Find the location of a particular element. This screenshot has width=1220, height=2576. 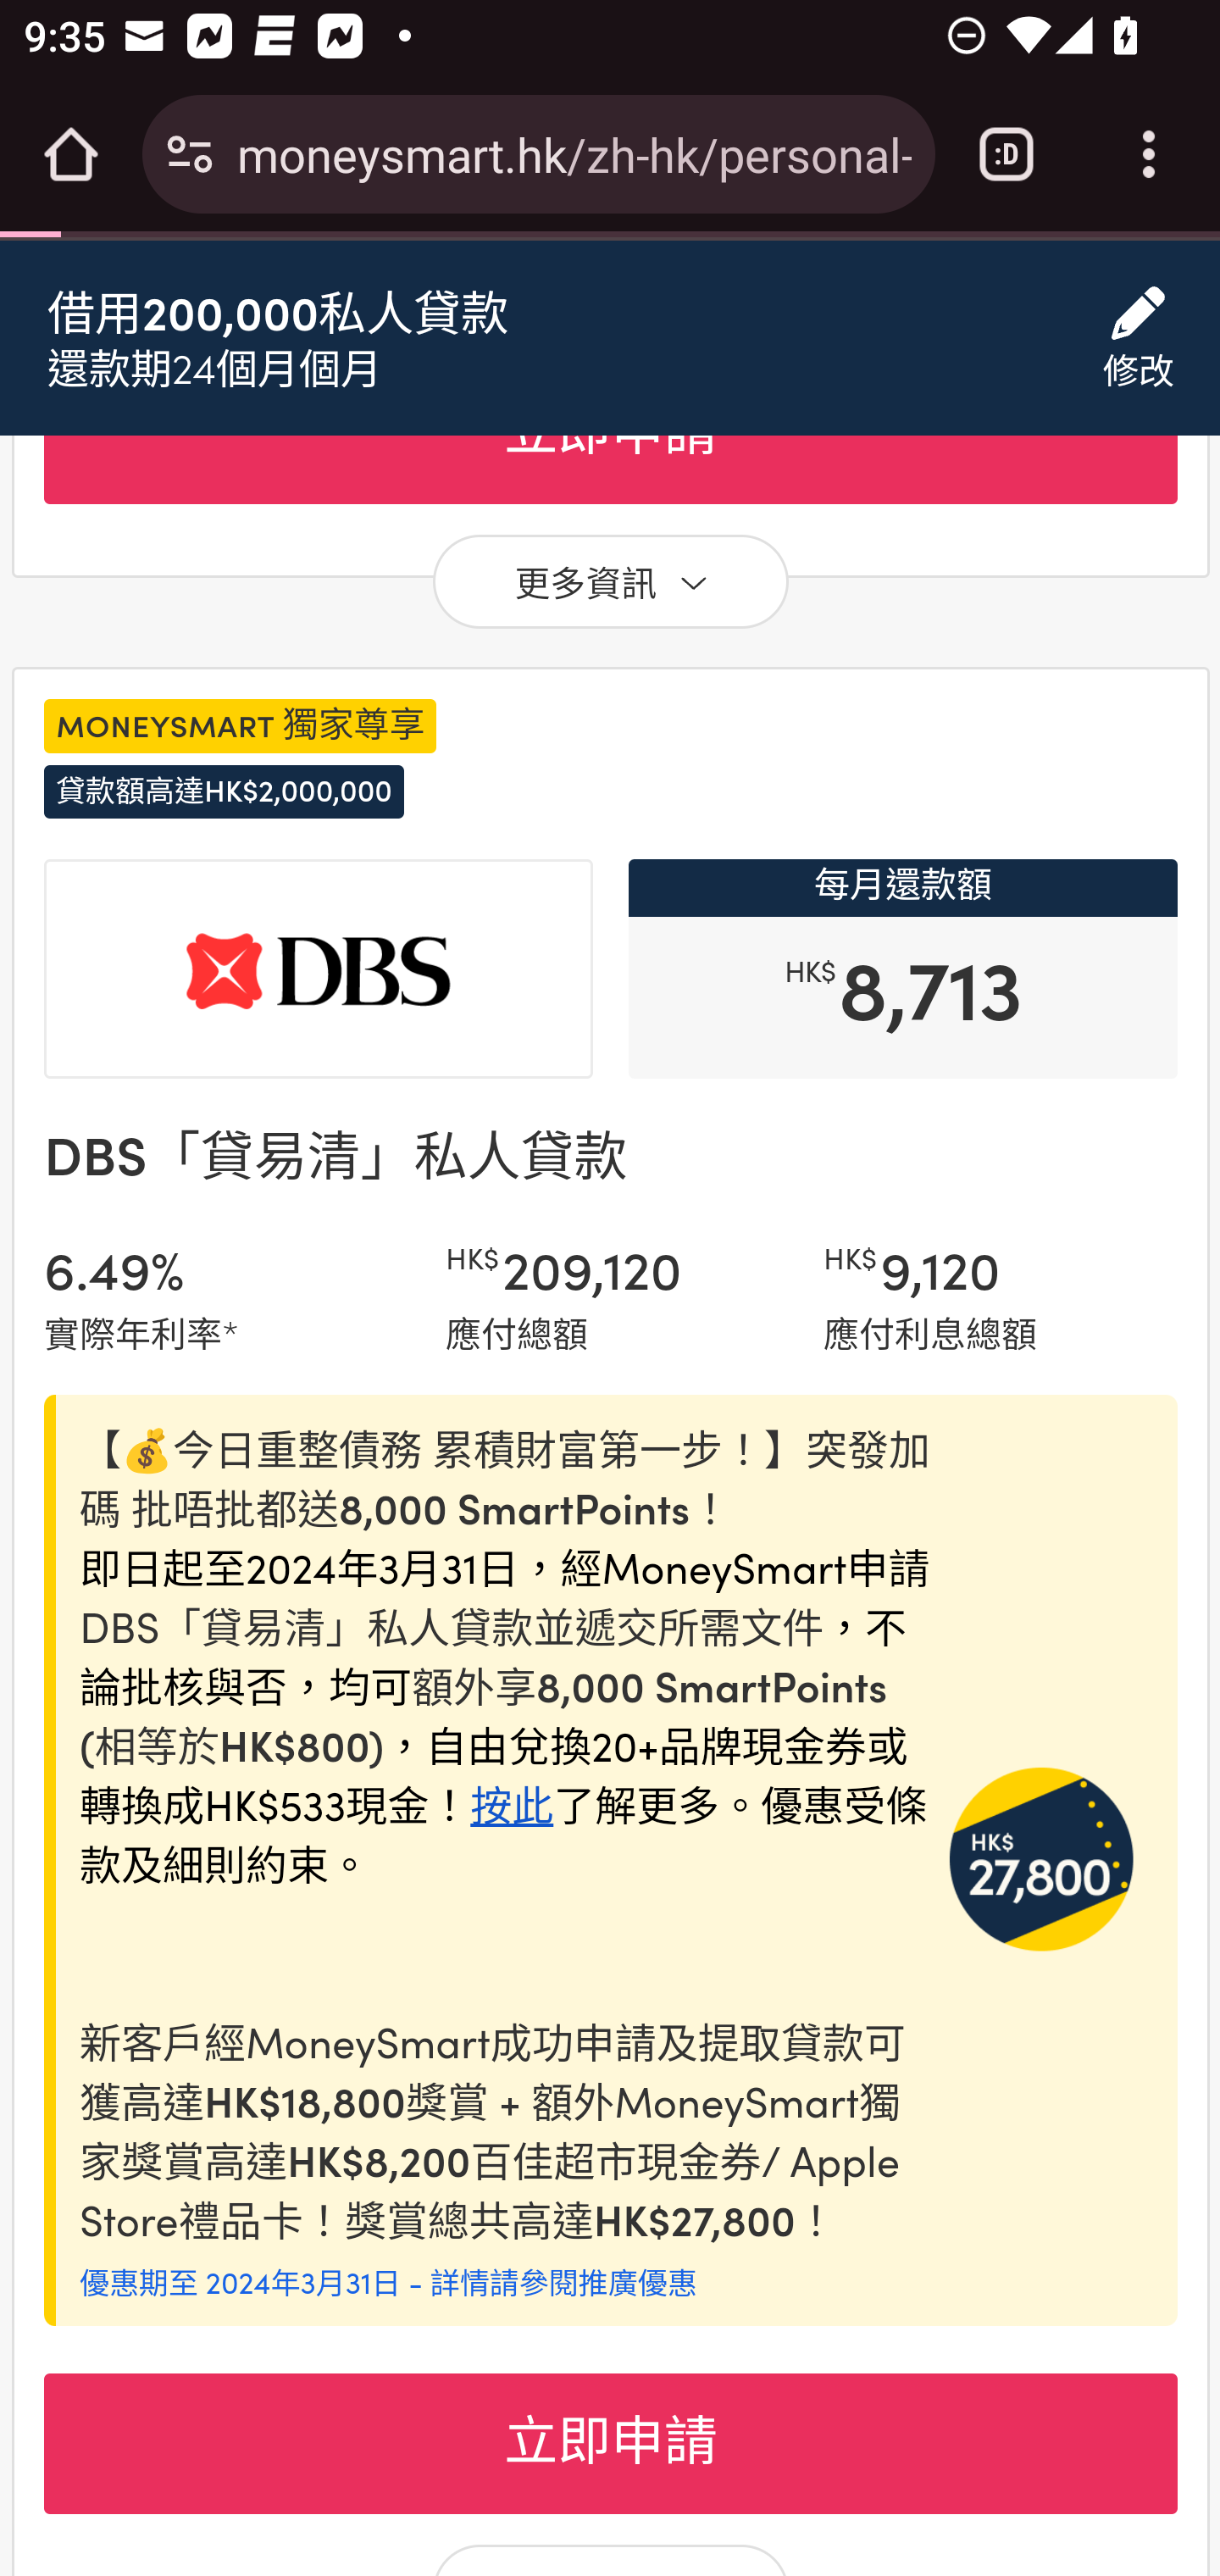

按此 is located at coordinates (510, 1807).